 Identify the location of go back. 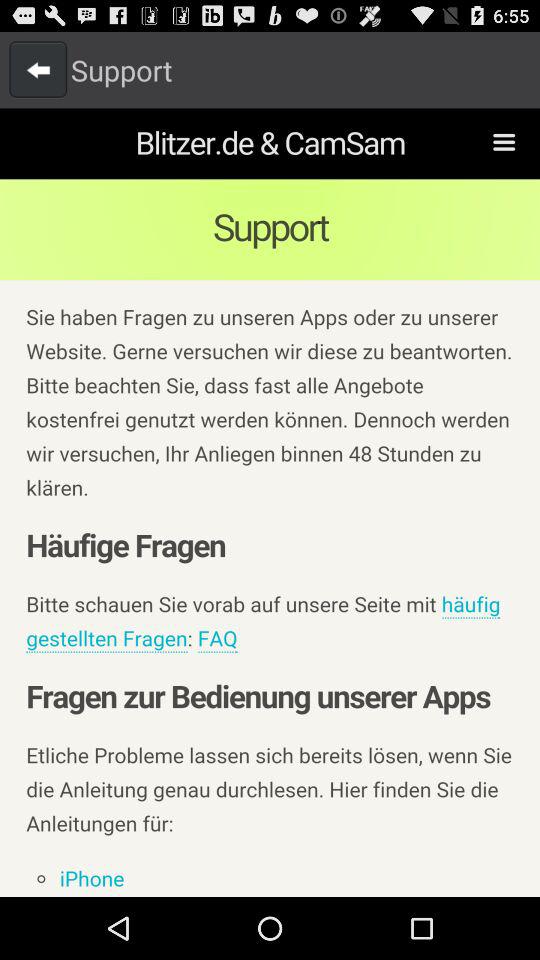
(38, 69).